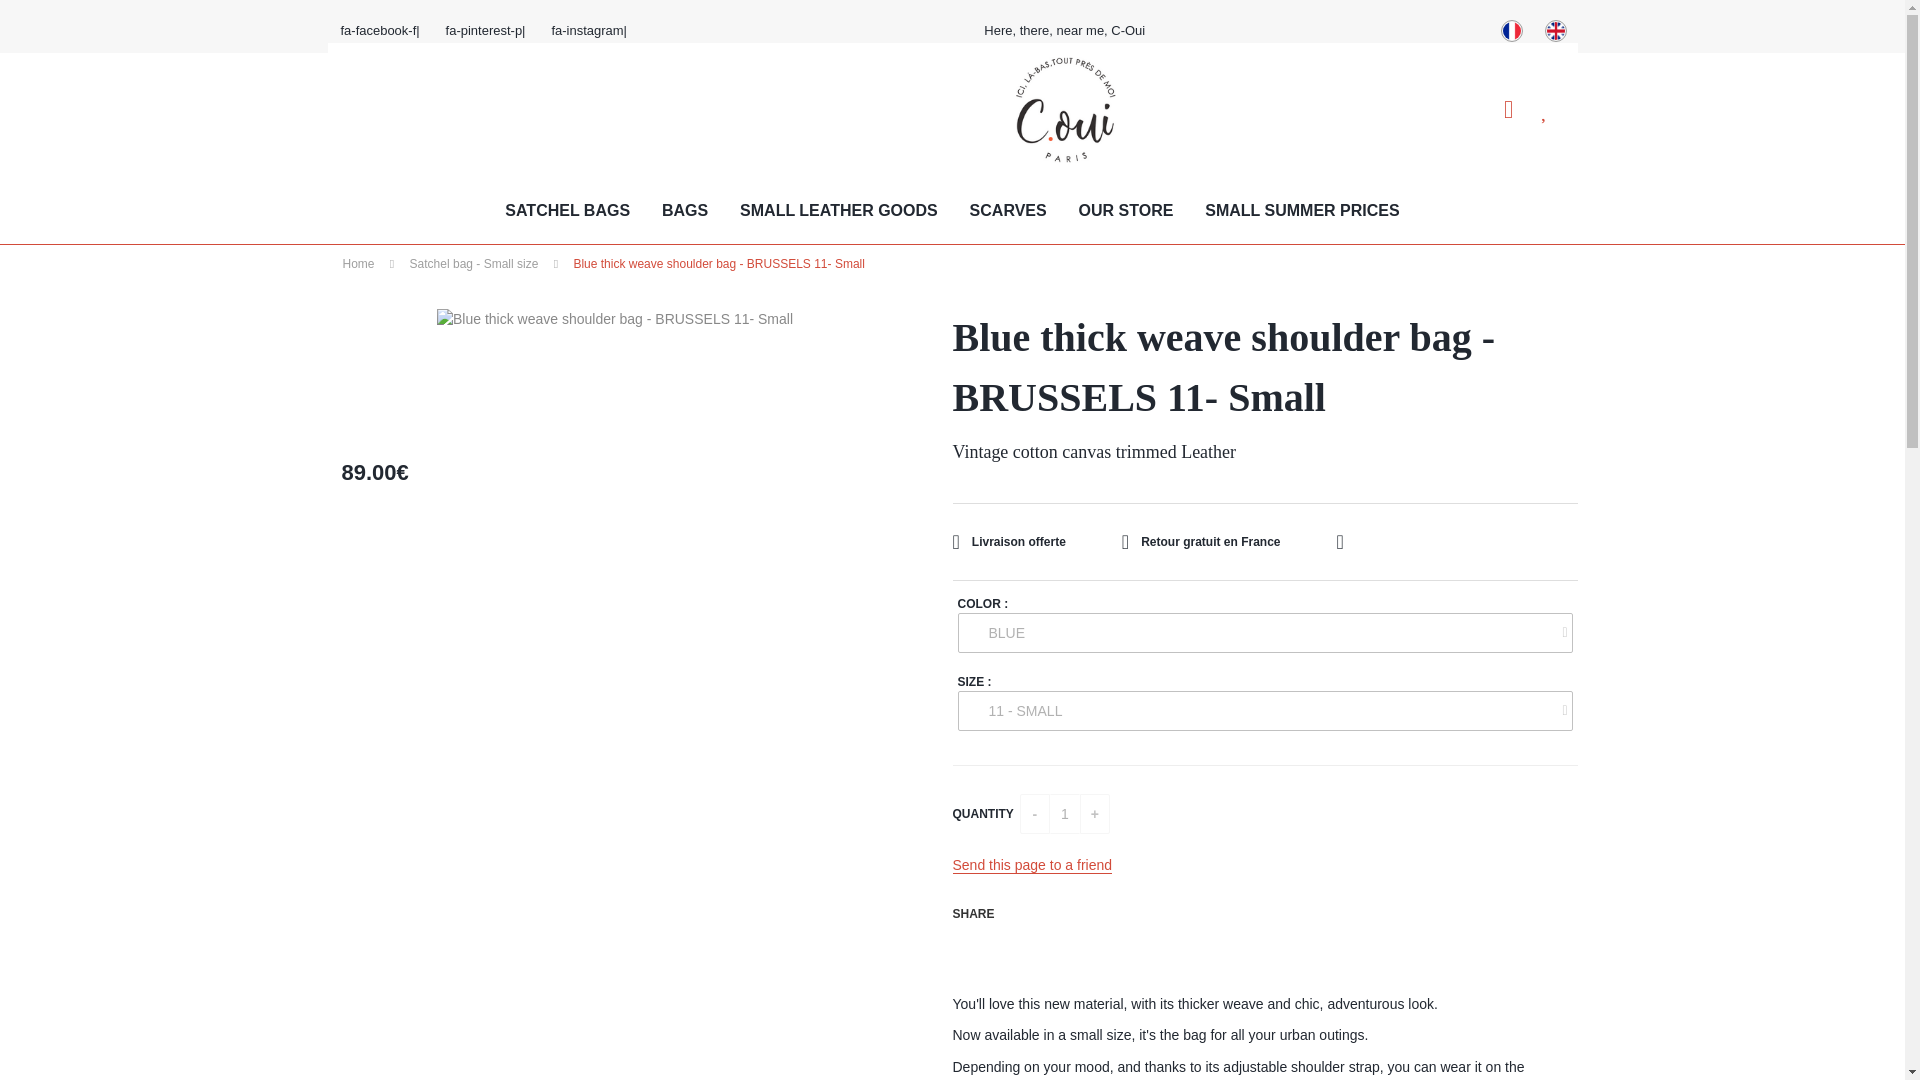 The image size is (1920, 1080). What do you see at coordinates (567, 212) in the screenshot?
I see `SATCHEL BAGS` at bounding box center [567, 212].